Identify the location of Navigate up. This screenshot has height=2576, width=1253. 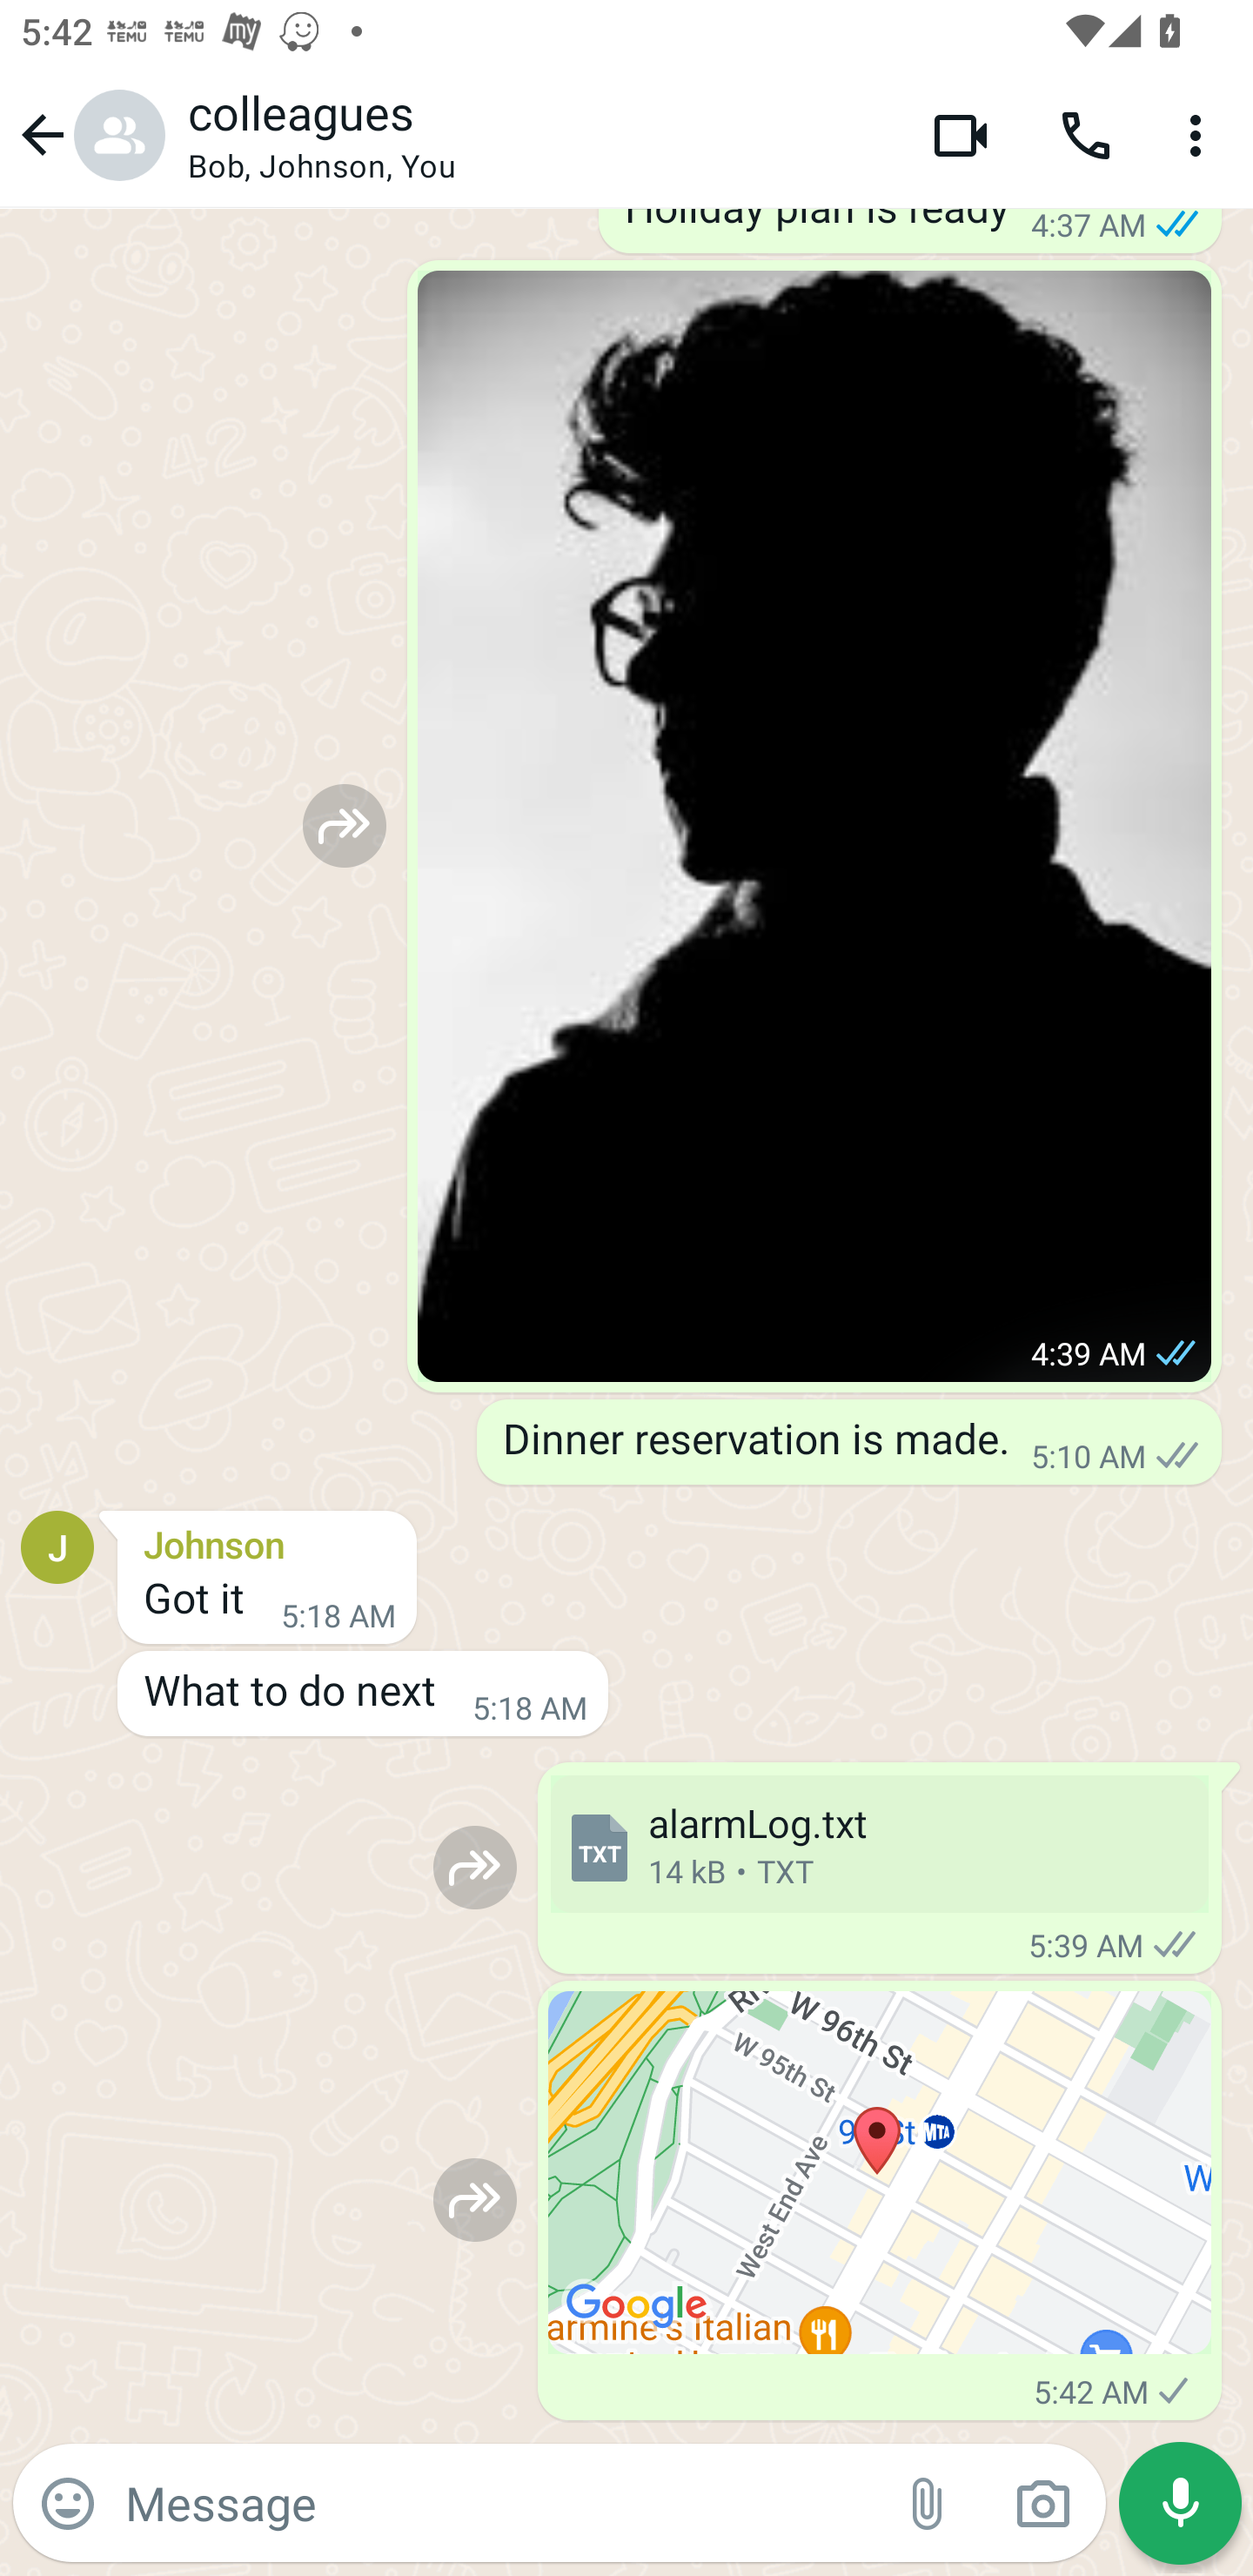
(89, 134).